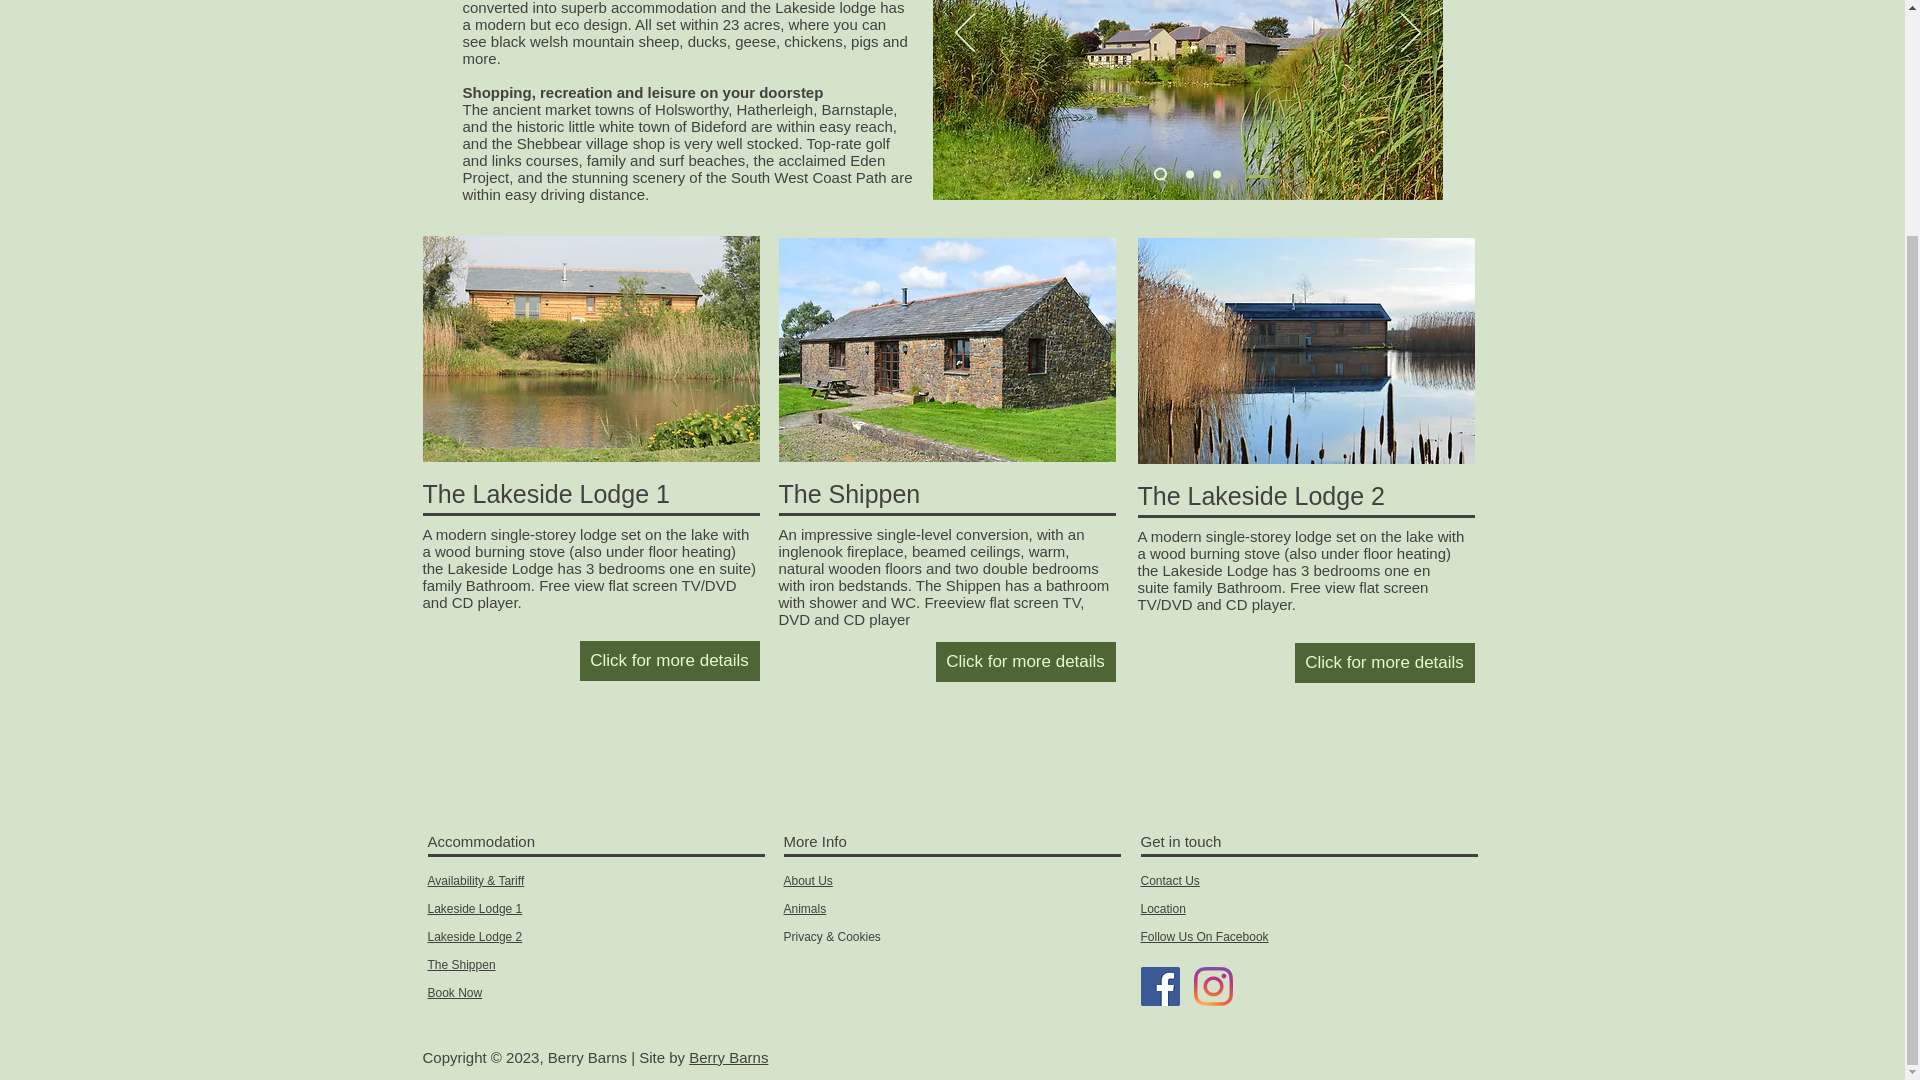 The height and width of the screenshot is (1080, 1920). I want to click on Location, so click(1162, 908).